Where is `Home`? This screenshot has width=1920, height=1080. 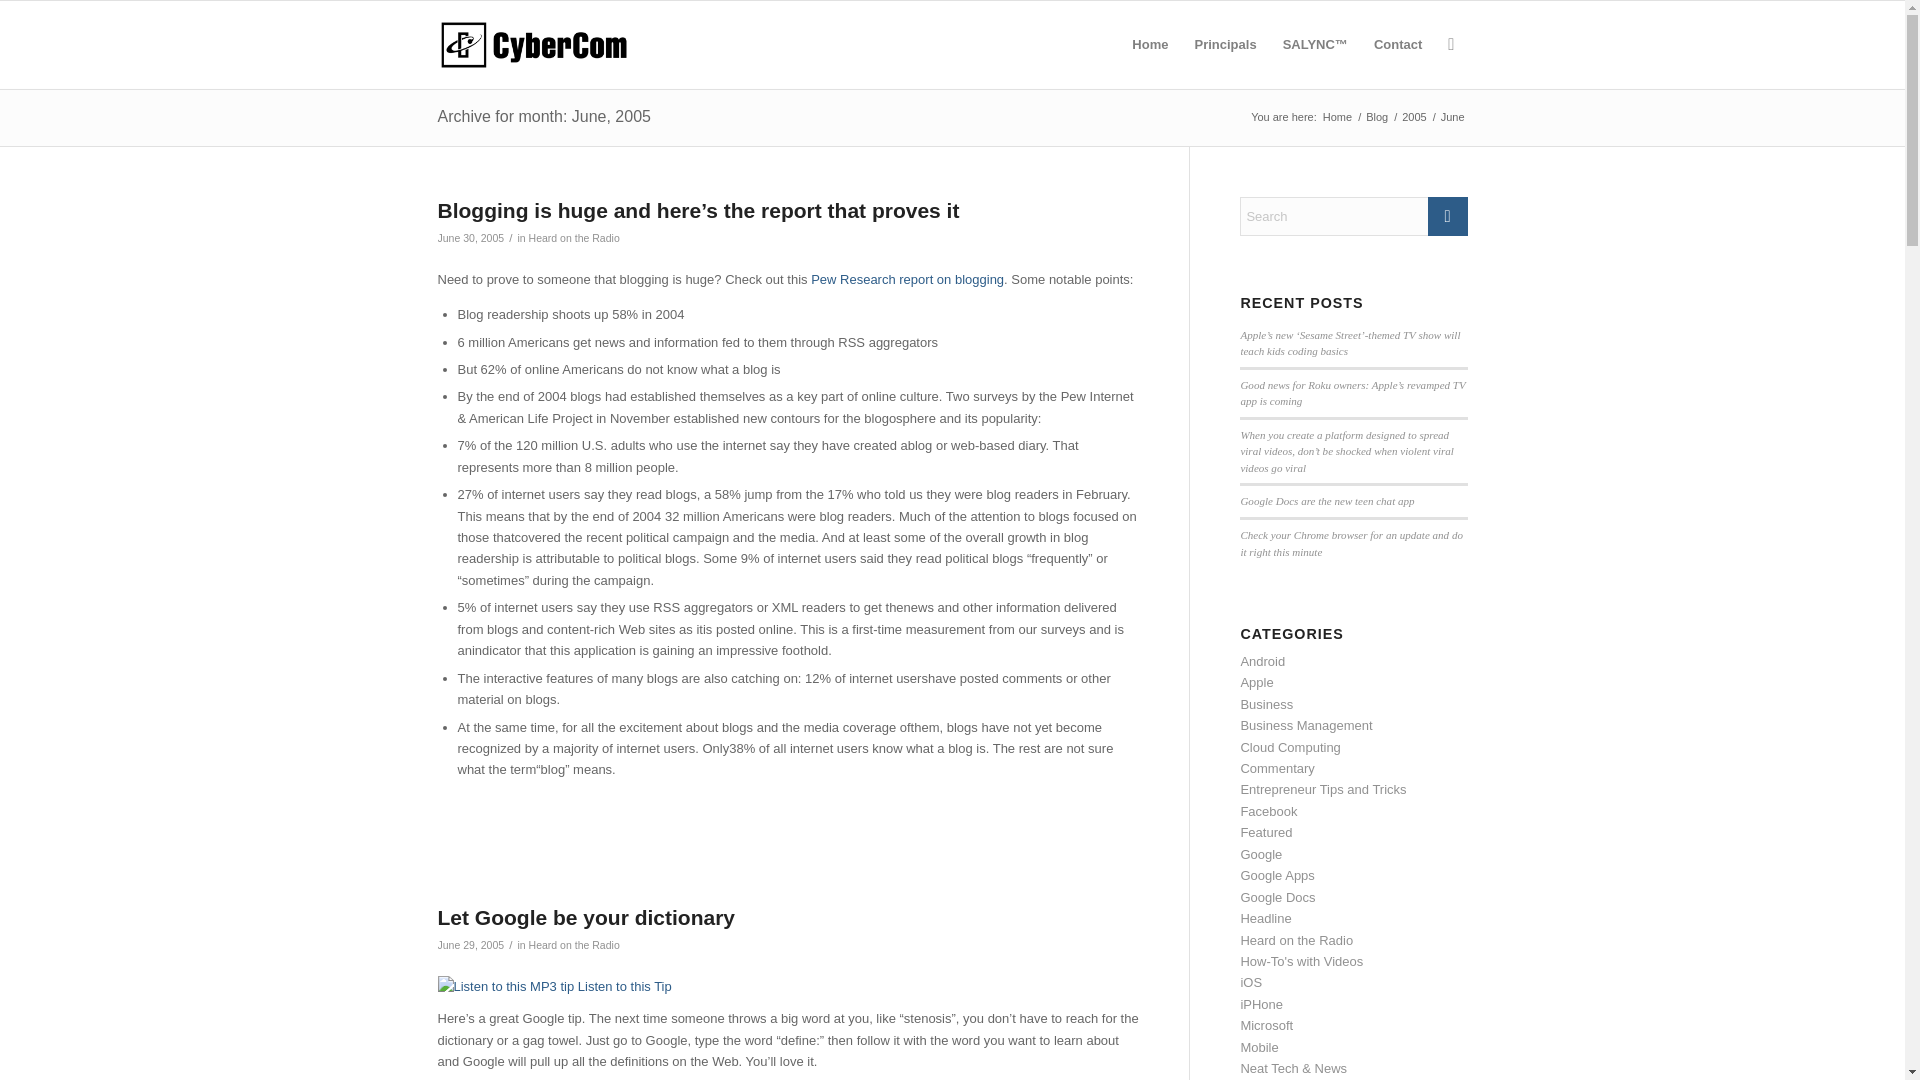 Home is located at coordinates (1150, 44).